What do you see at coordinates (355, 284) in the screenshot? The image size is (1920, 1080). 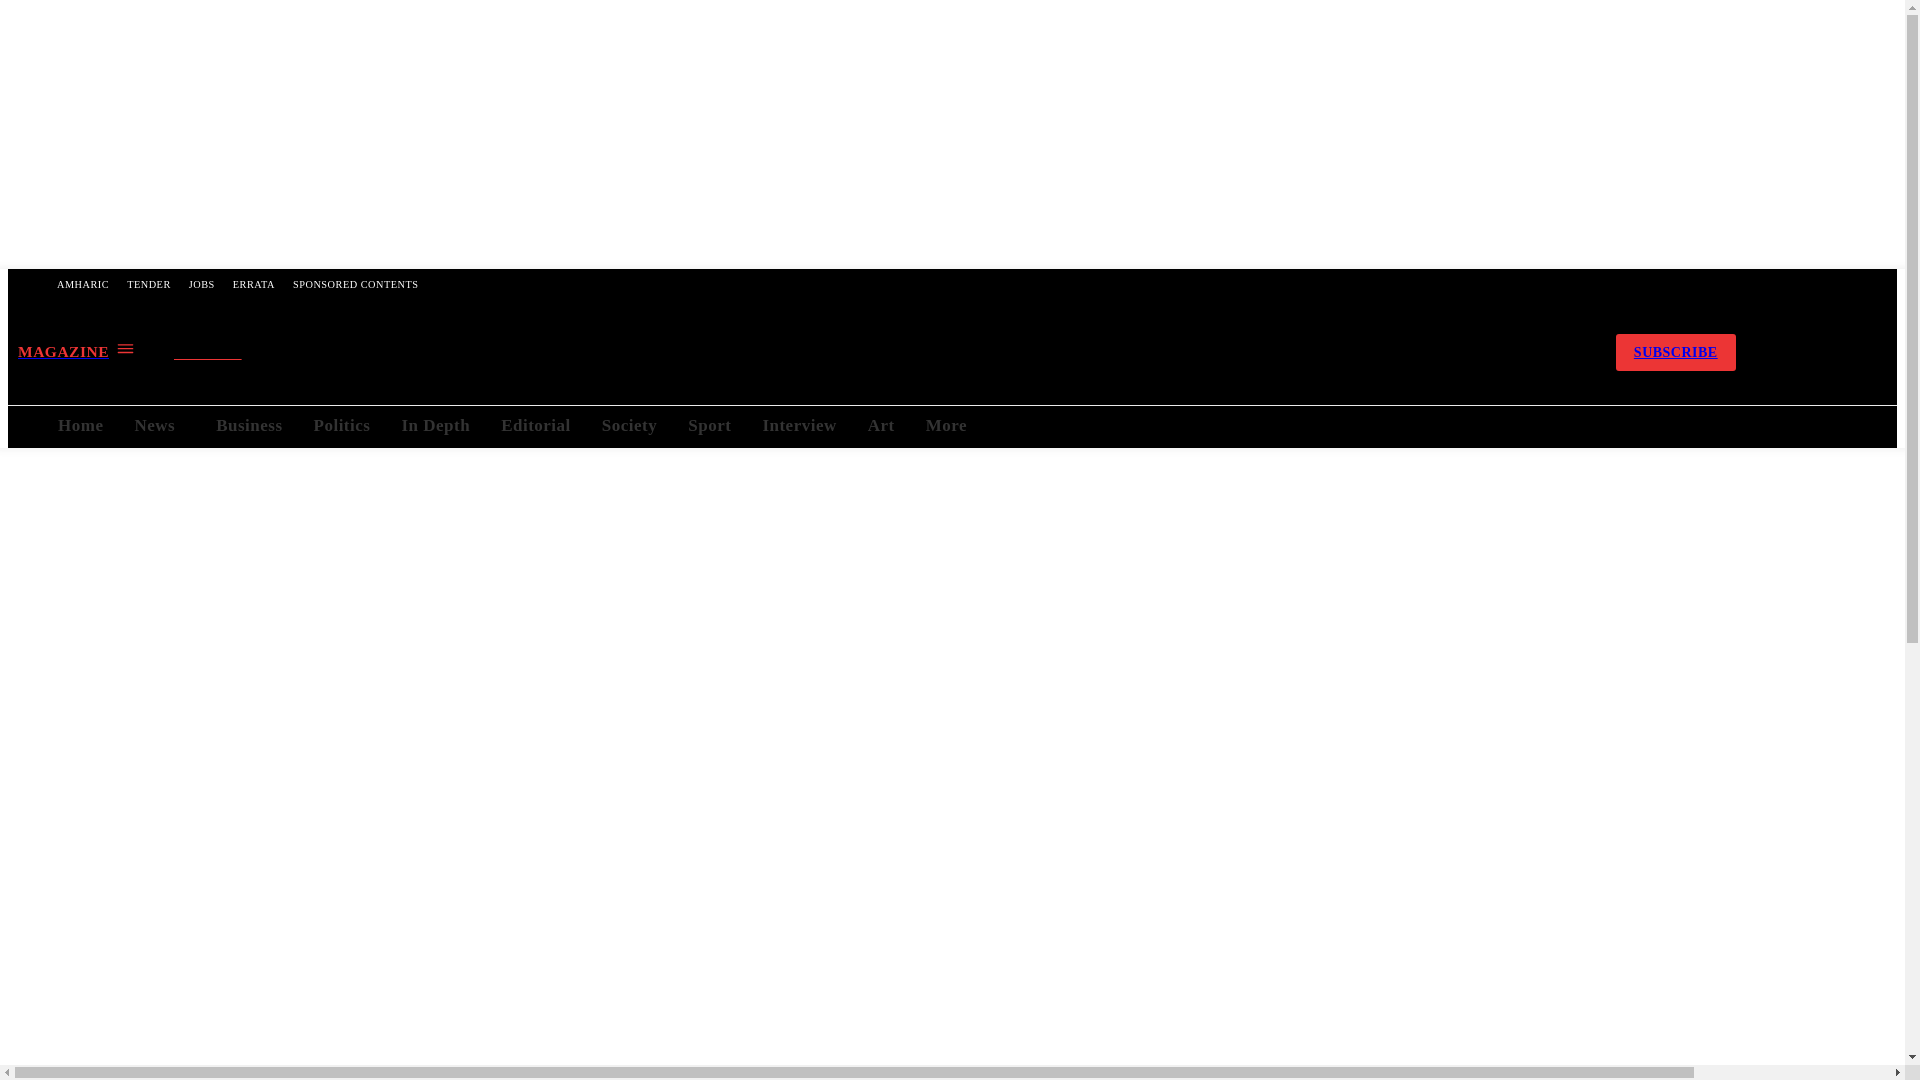 I see `SPONSORED CONTENTS` at bounding box center [355, 284].